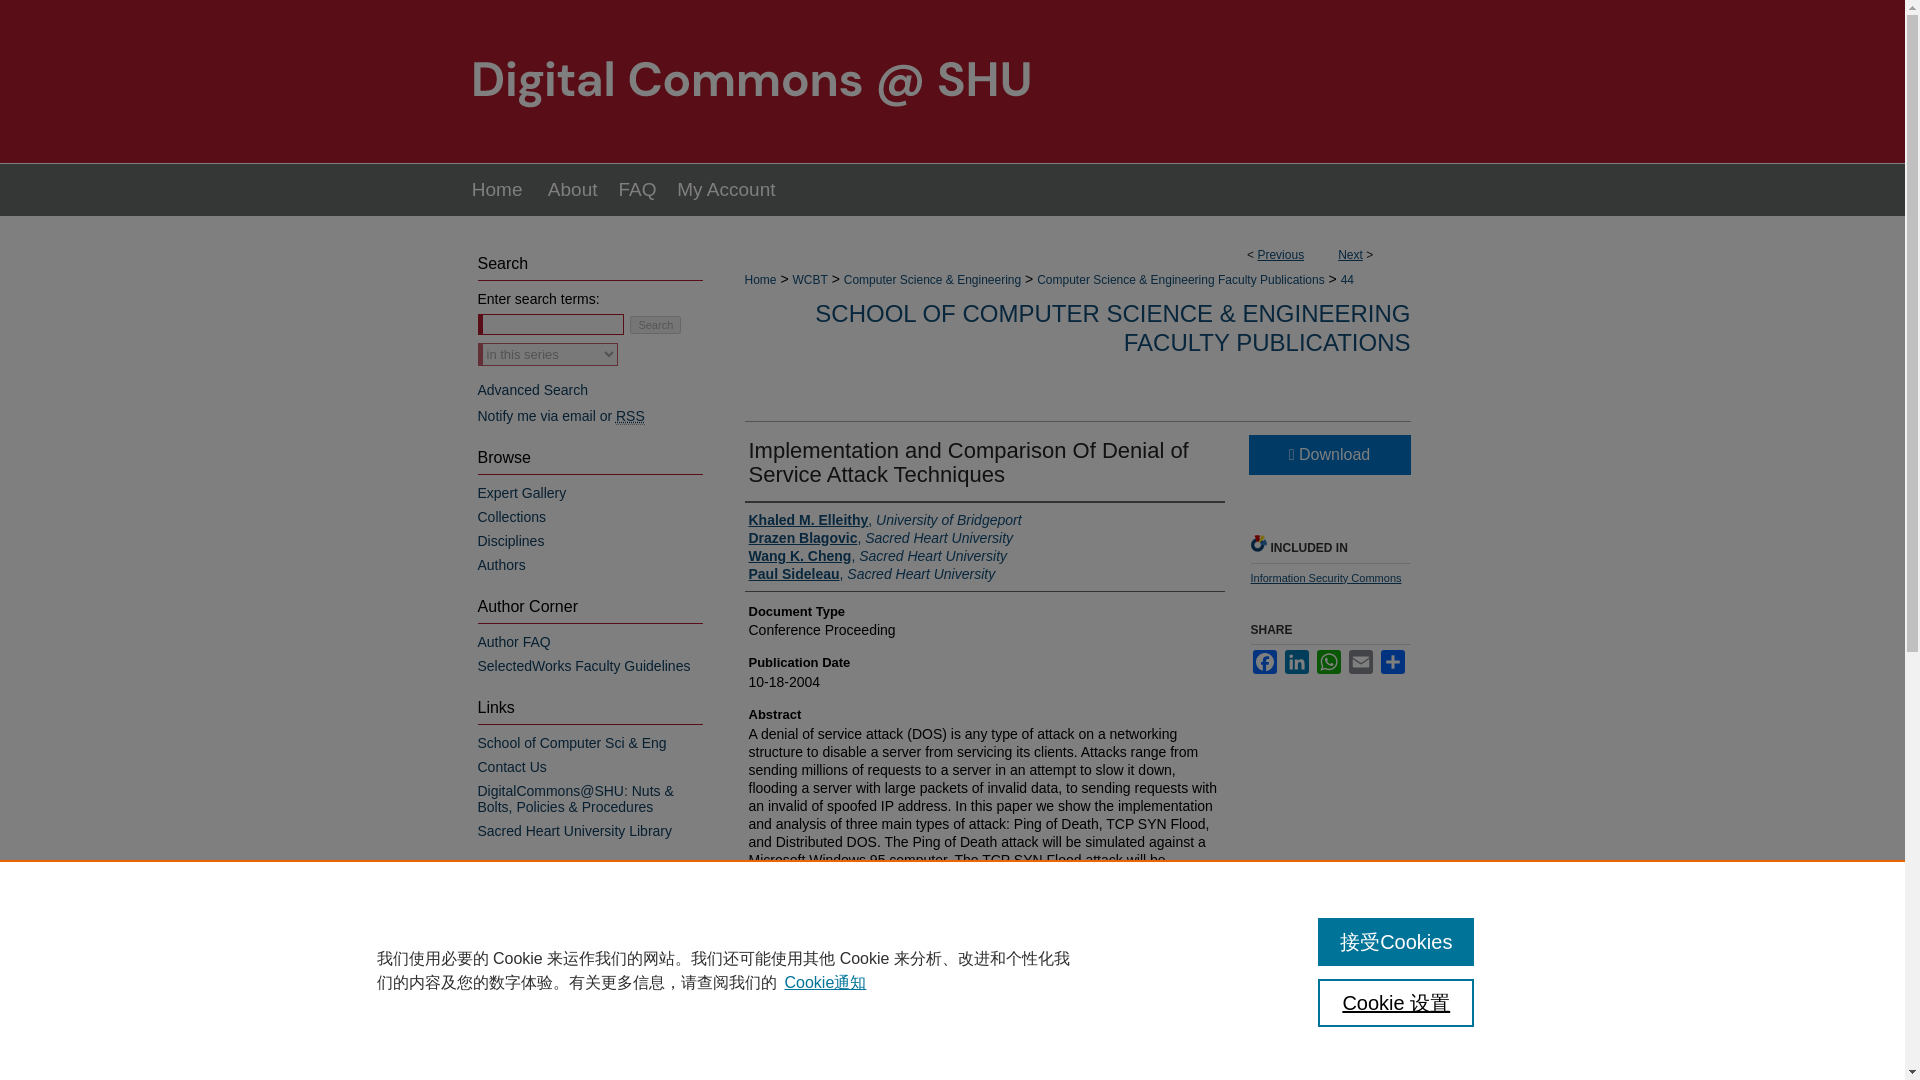 This screenshot has width=1920, height=1080. What do you see at coordinates (590, 416) in the screenshot?
I see `Email or RSS Notifications` at bounding box center [590, 416].